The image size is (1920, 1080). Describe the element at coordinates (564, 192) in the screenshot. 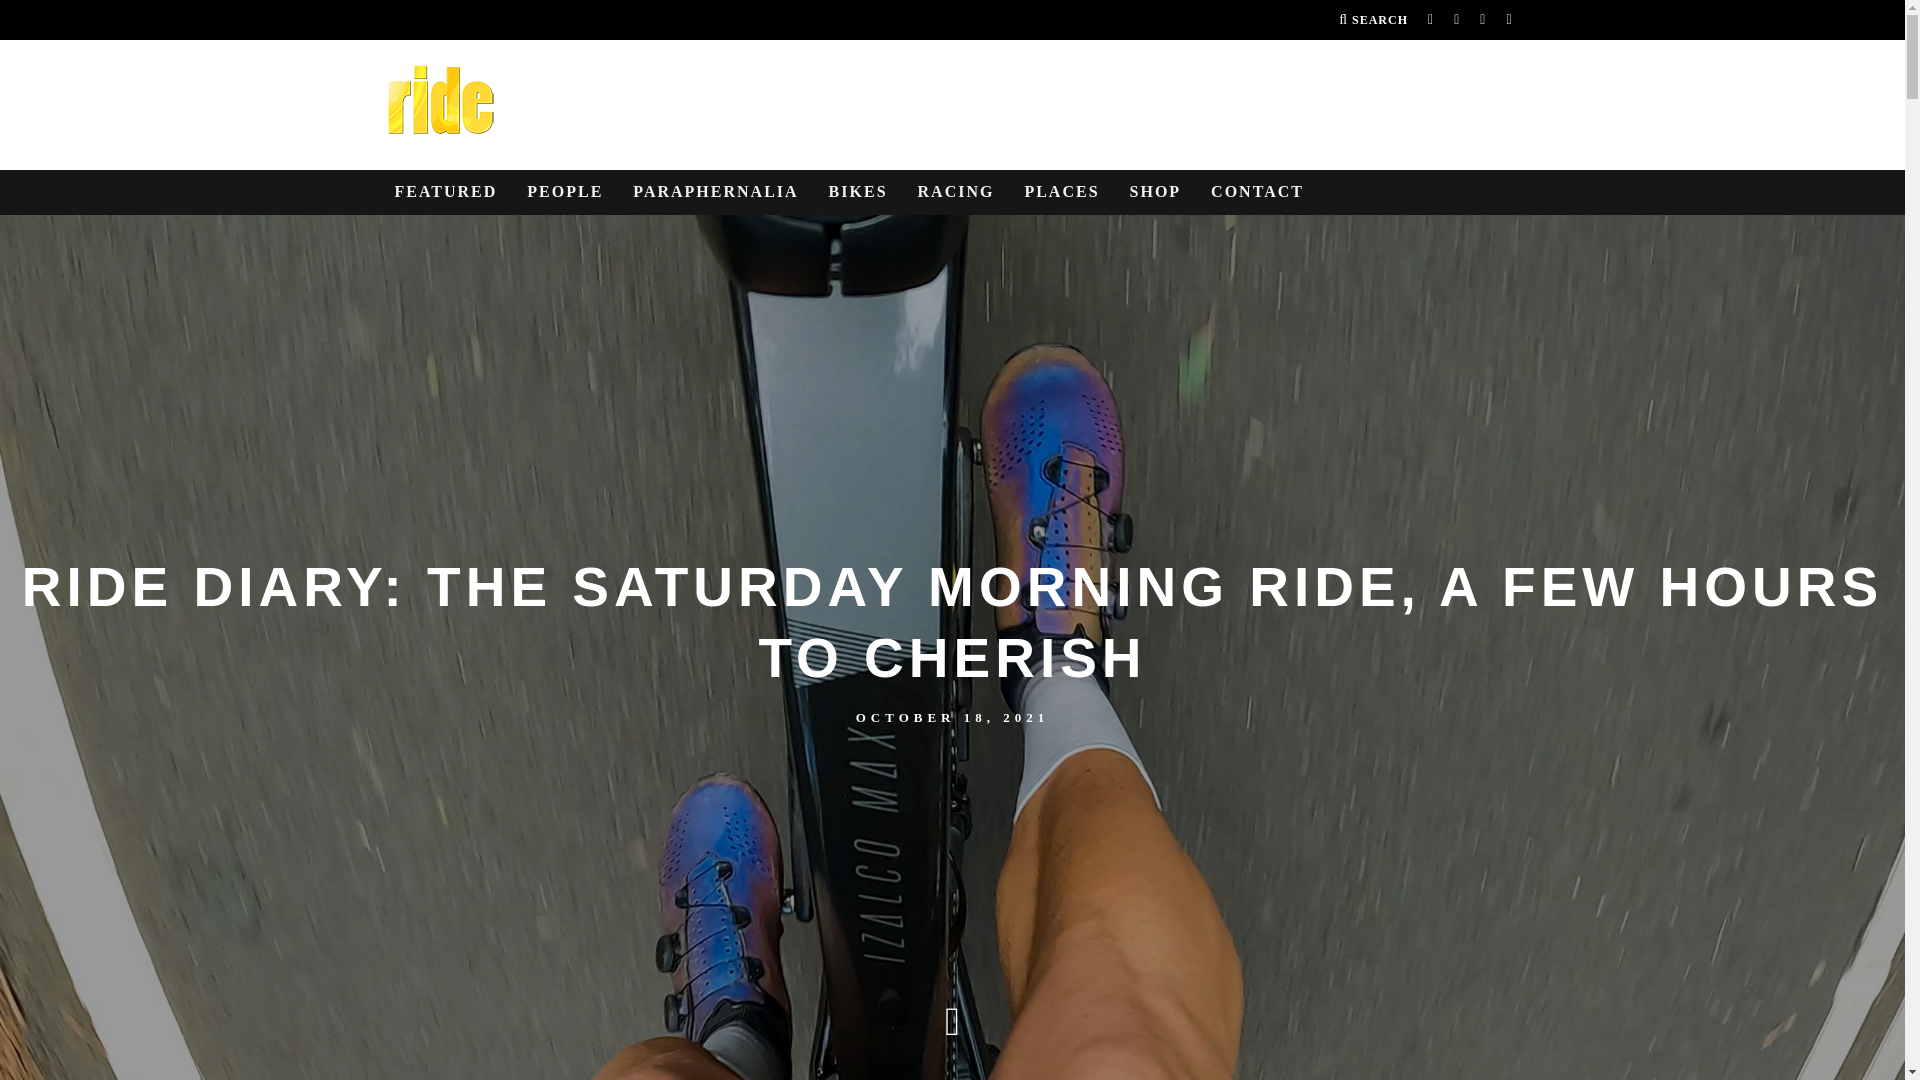

I see `PEOPLE` at that location.